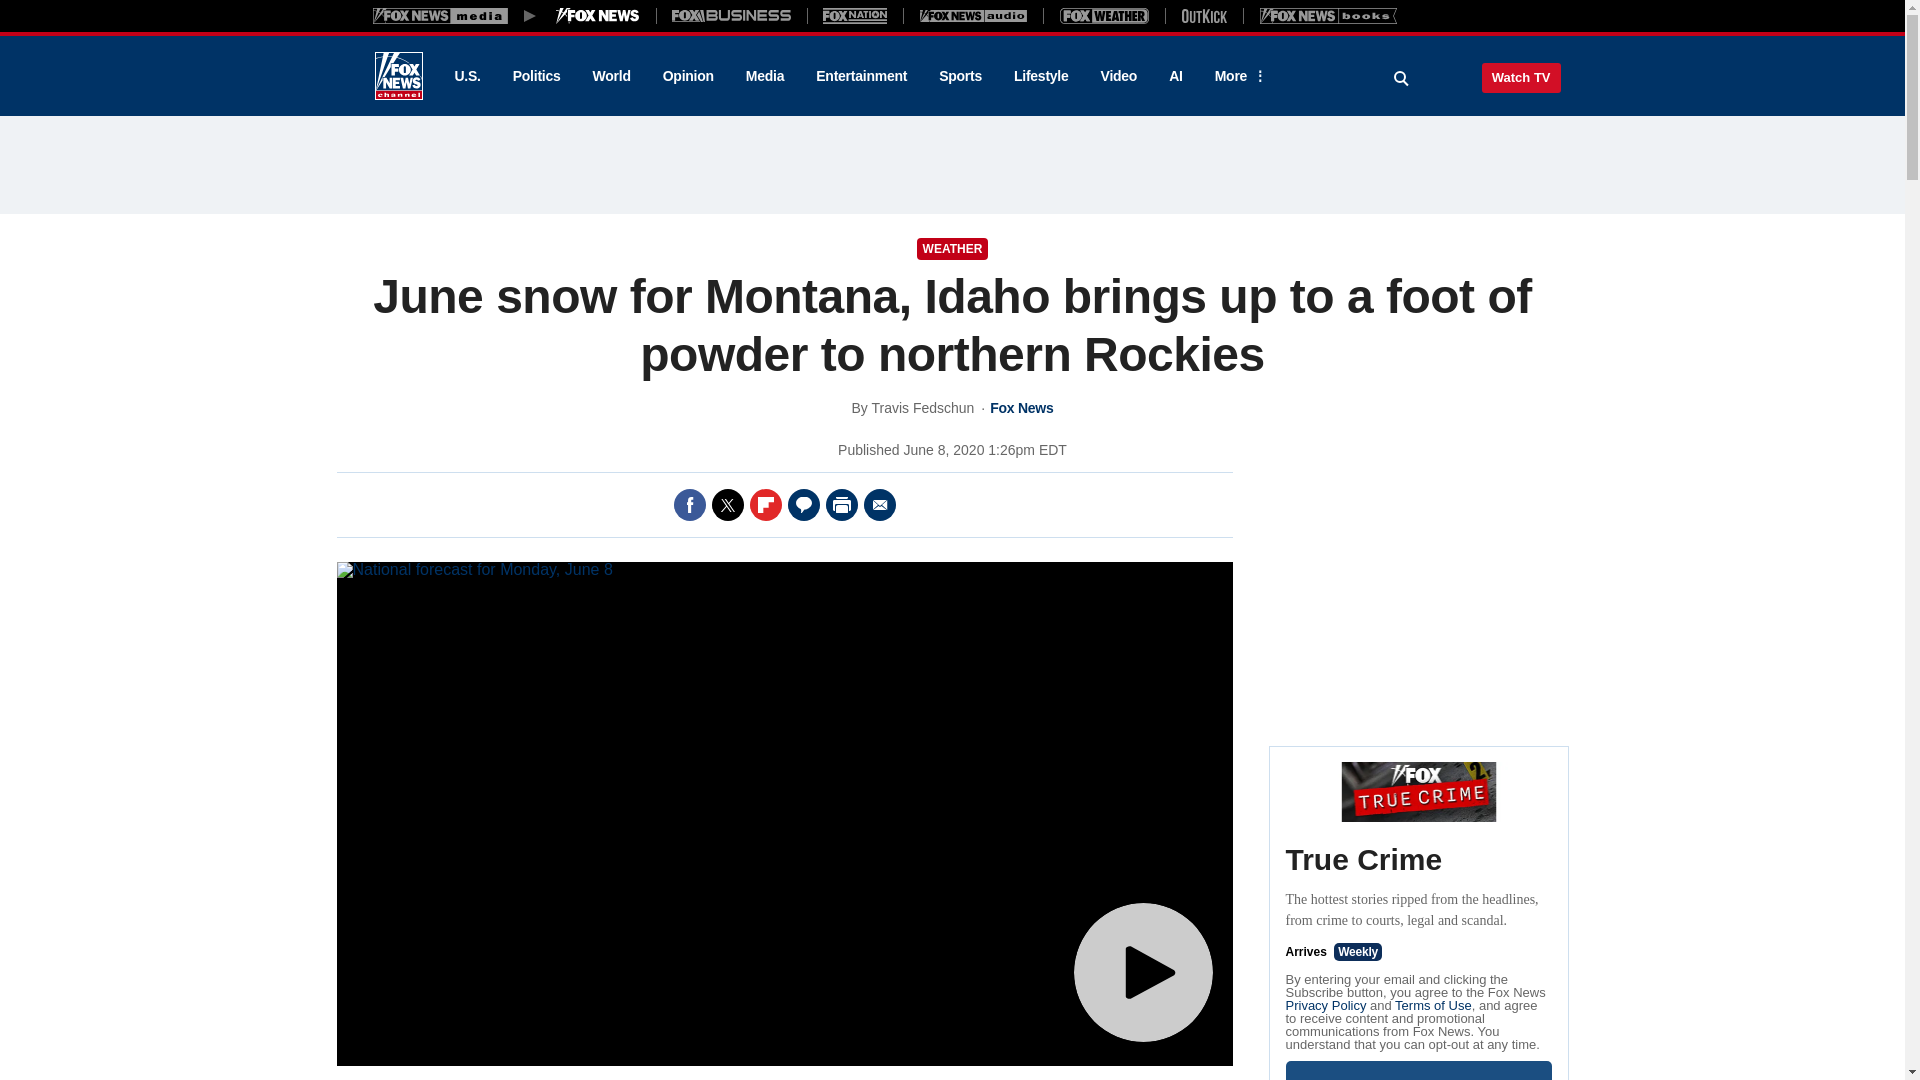 This screenshot has height=1080, width=1920. Describe the element at coordinates (612, 76) in the screenshot. I see `World` at that location.